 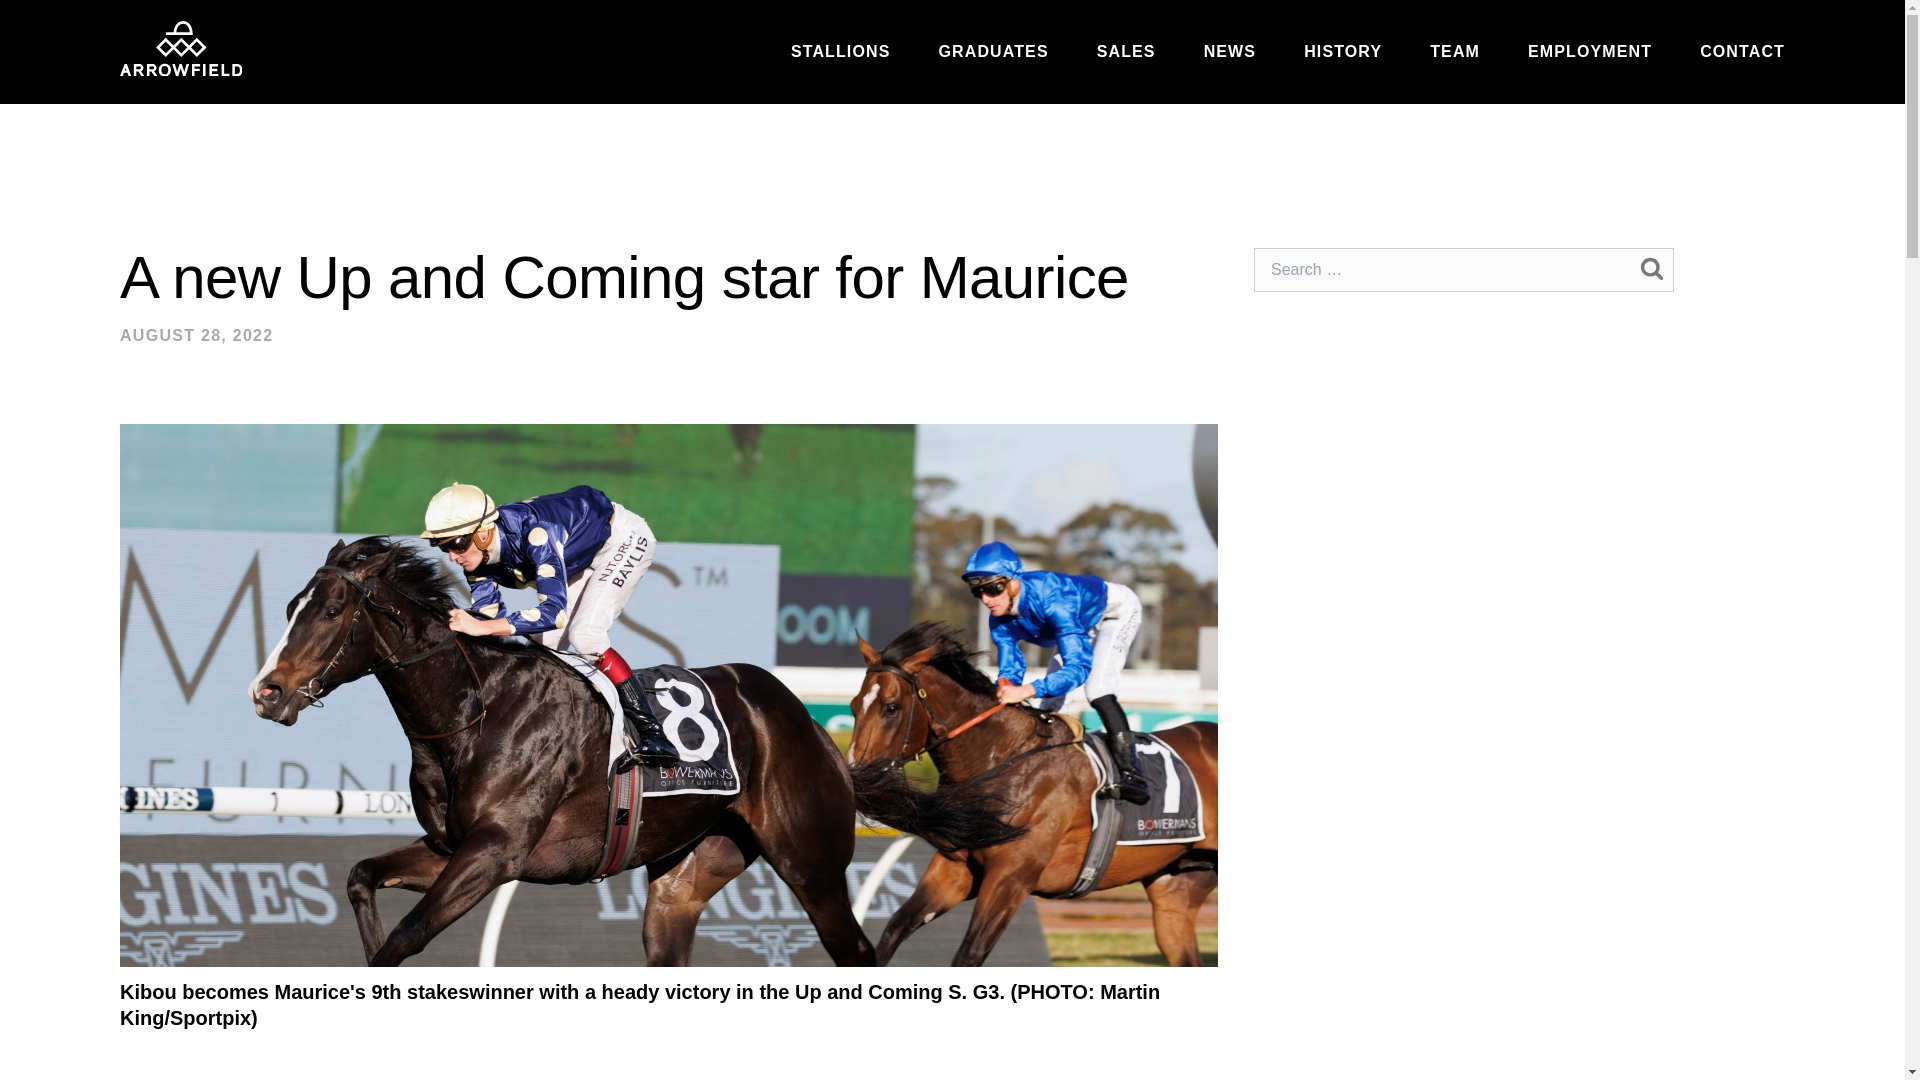 What do you see at coordinates (1229, 52) in the screenshot?
I see `NEWS` at bounding box center [1229, 52].